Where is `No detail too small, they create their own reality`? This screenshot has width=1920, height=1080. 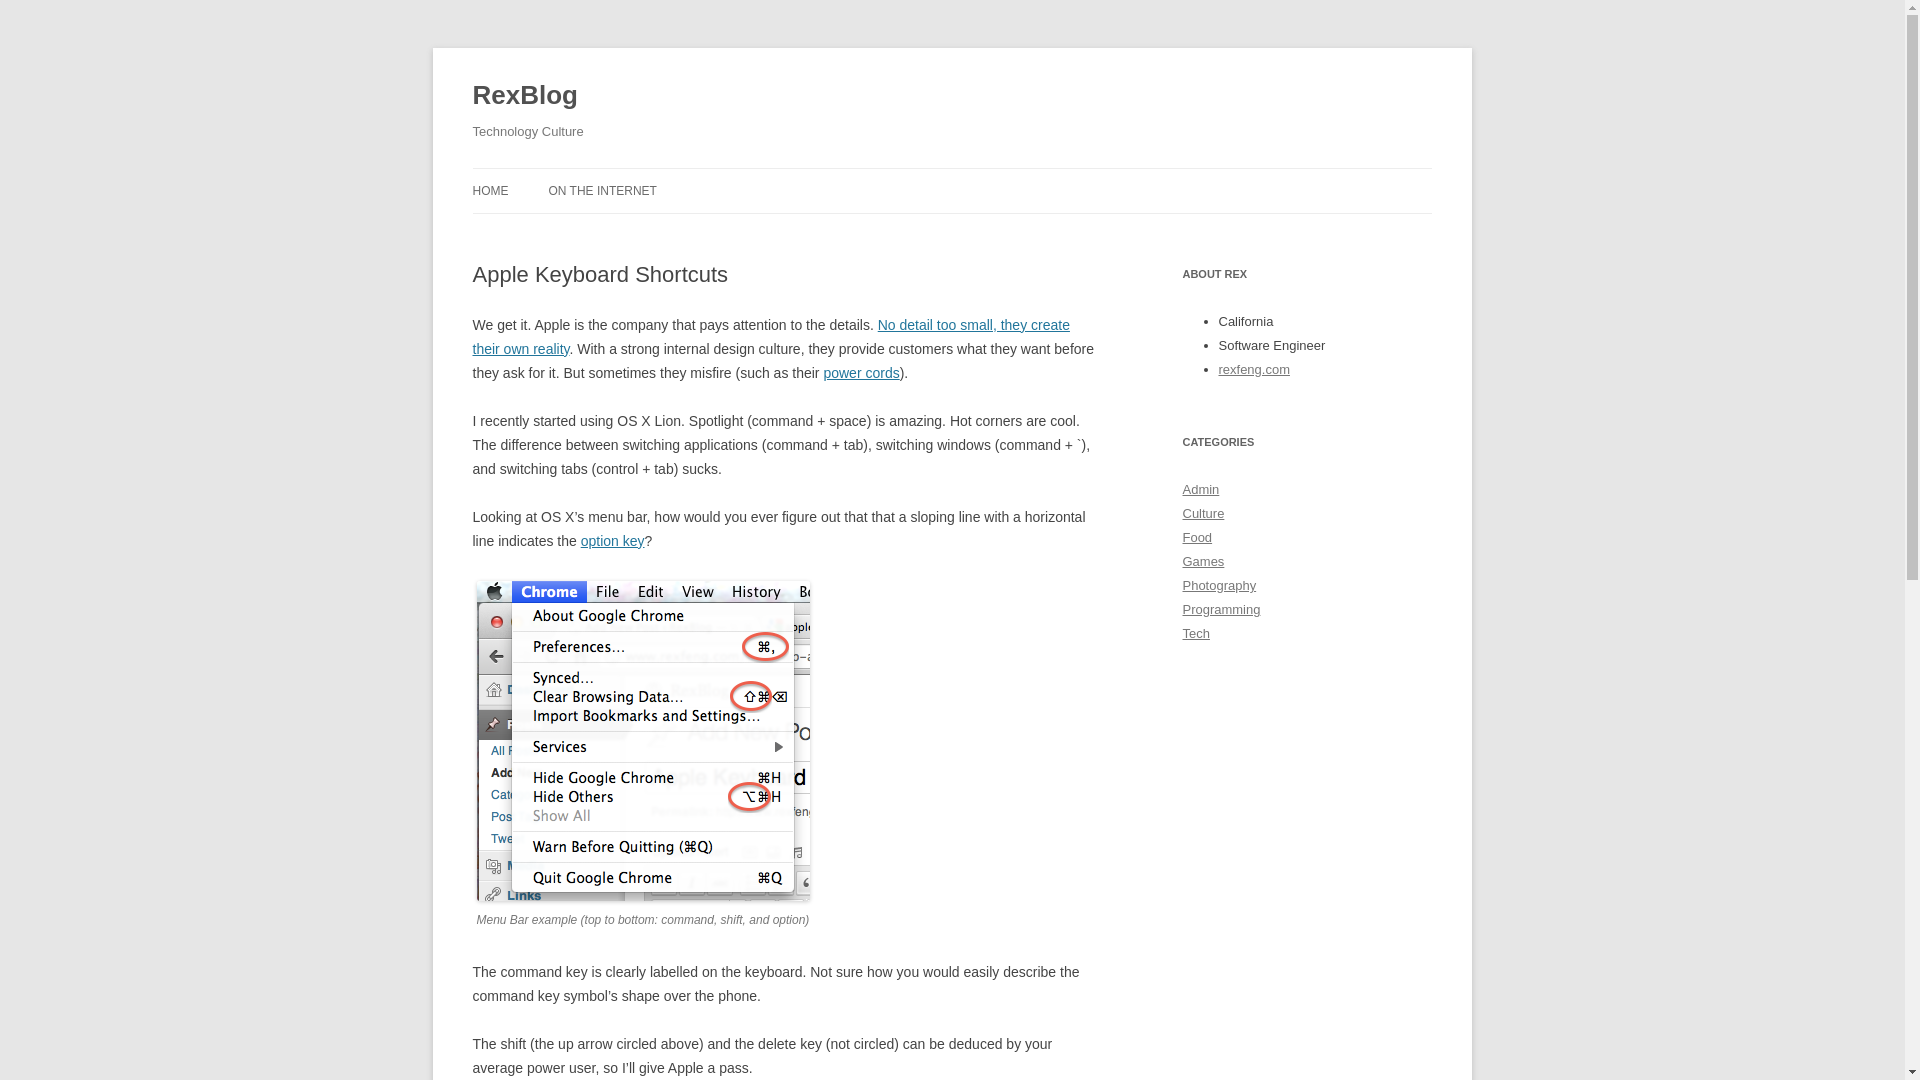 No detail too small, they create their own reality is located at coordinates (770, 337).